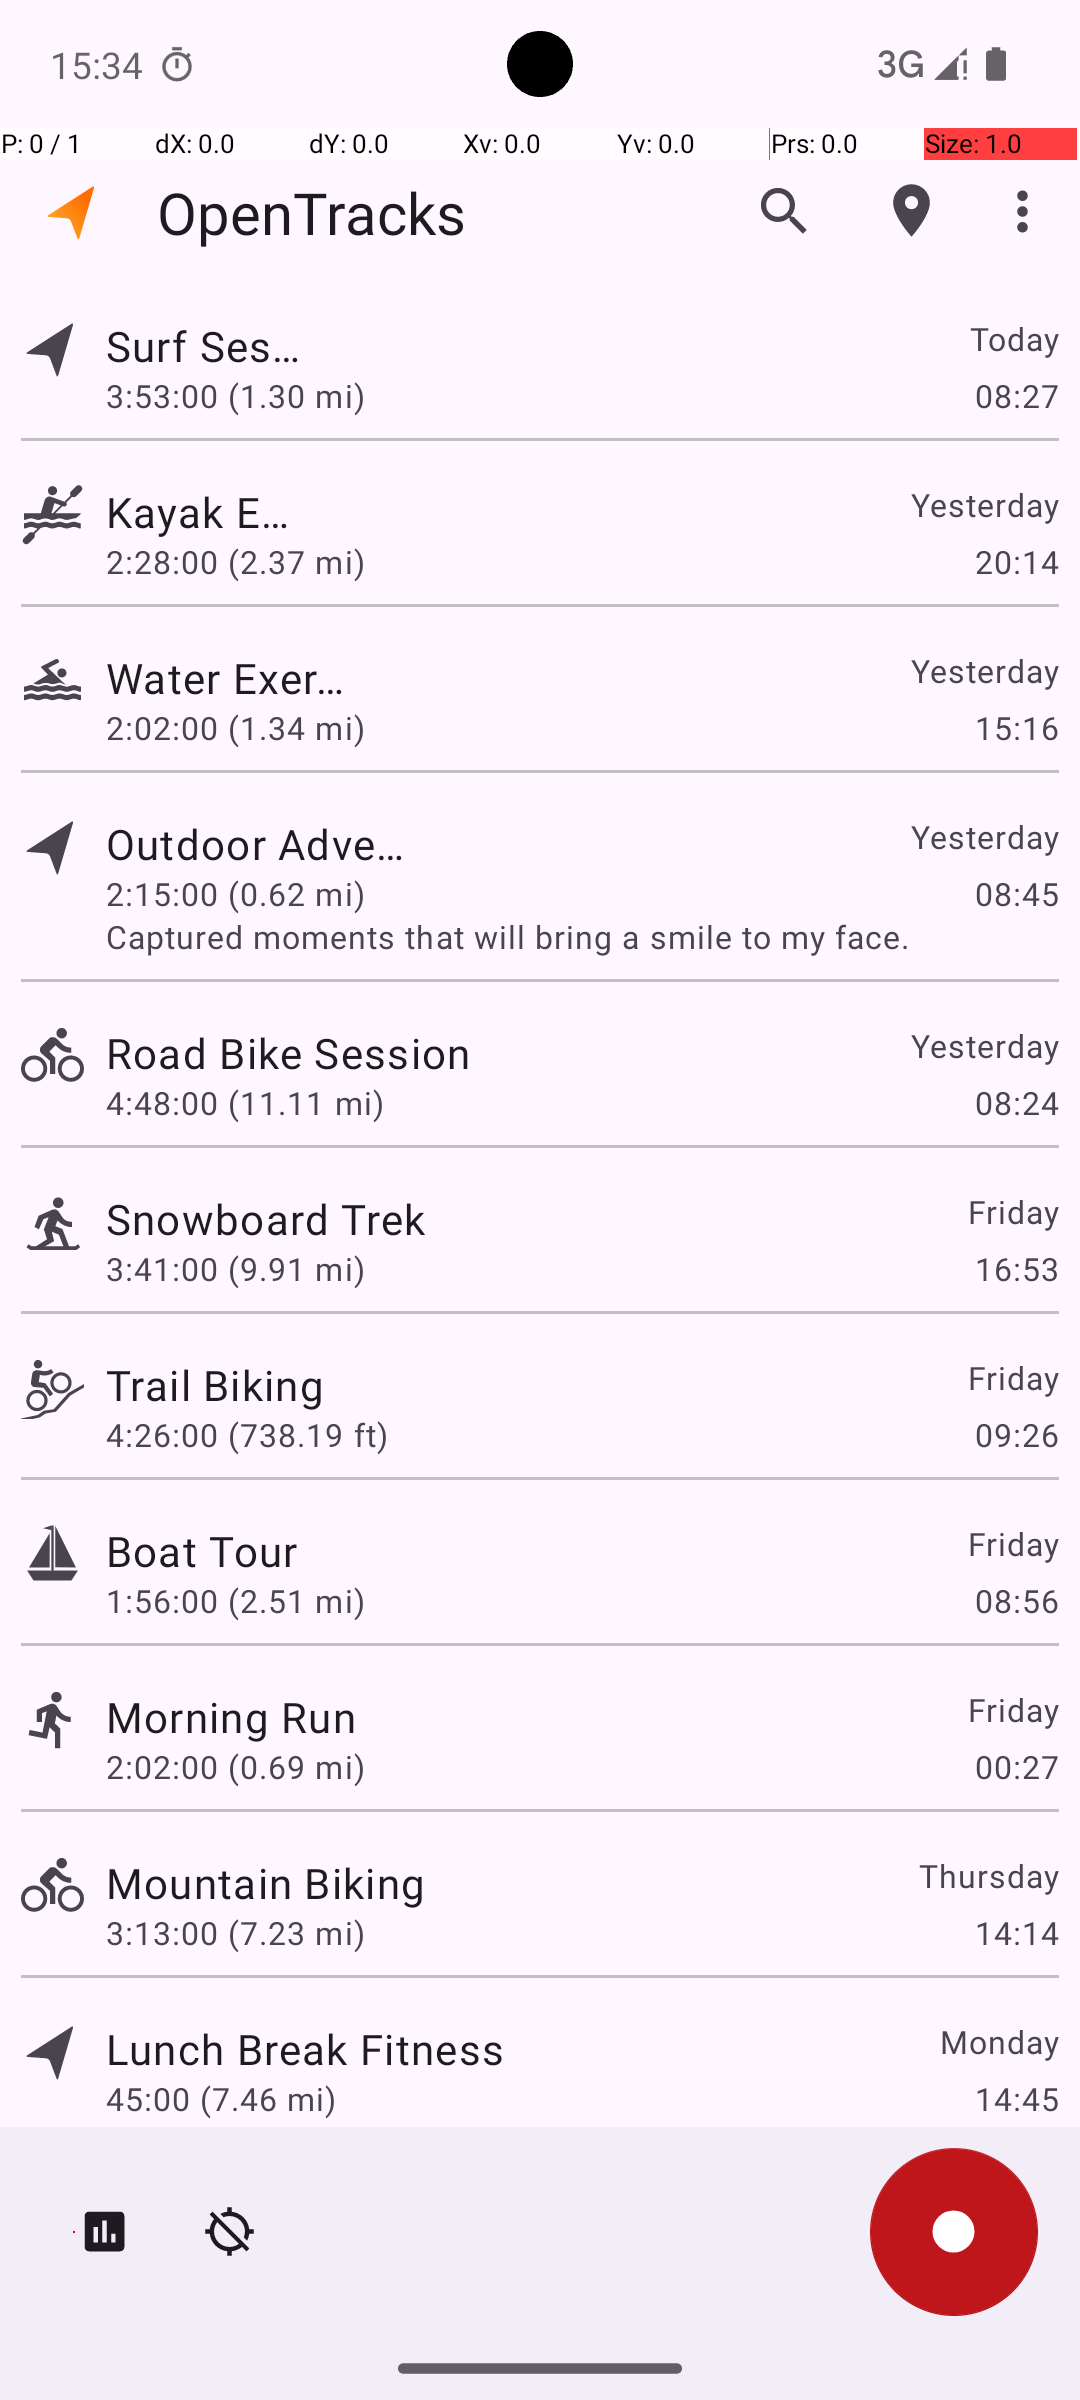  I want to click on 14:45, so click(1016, 2098).